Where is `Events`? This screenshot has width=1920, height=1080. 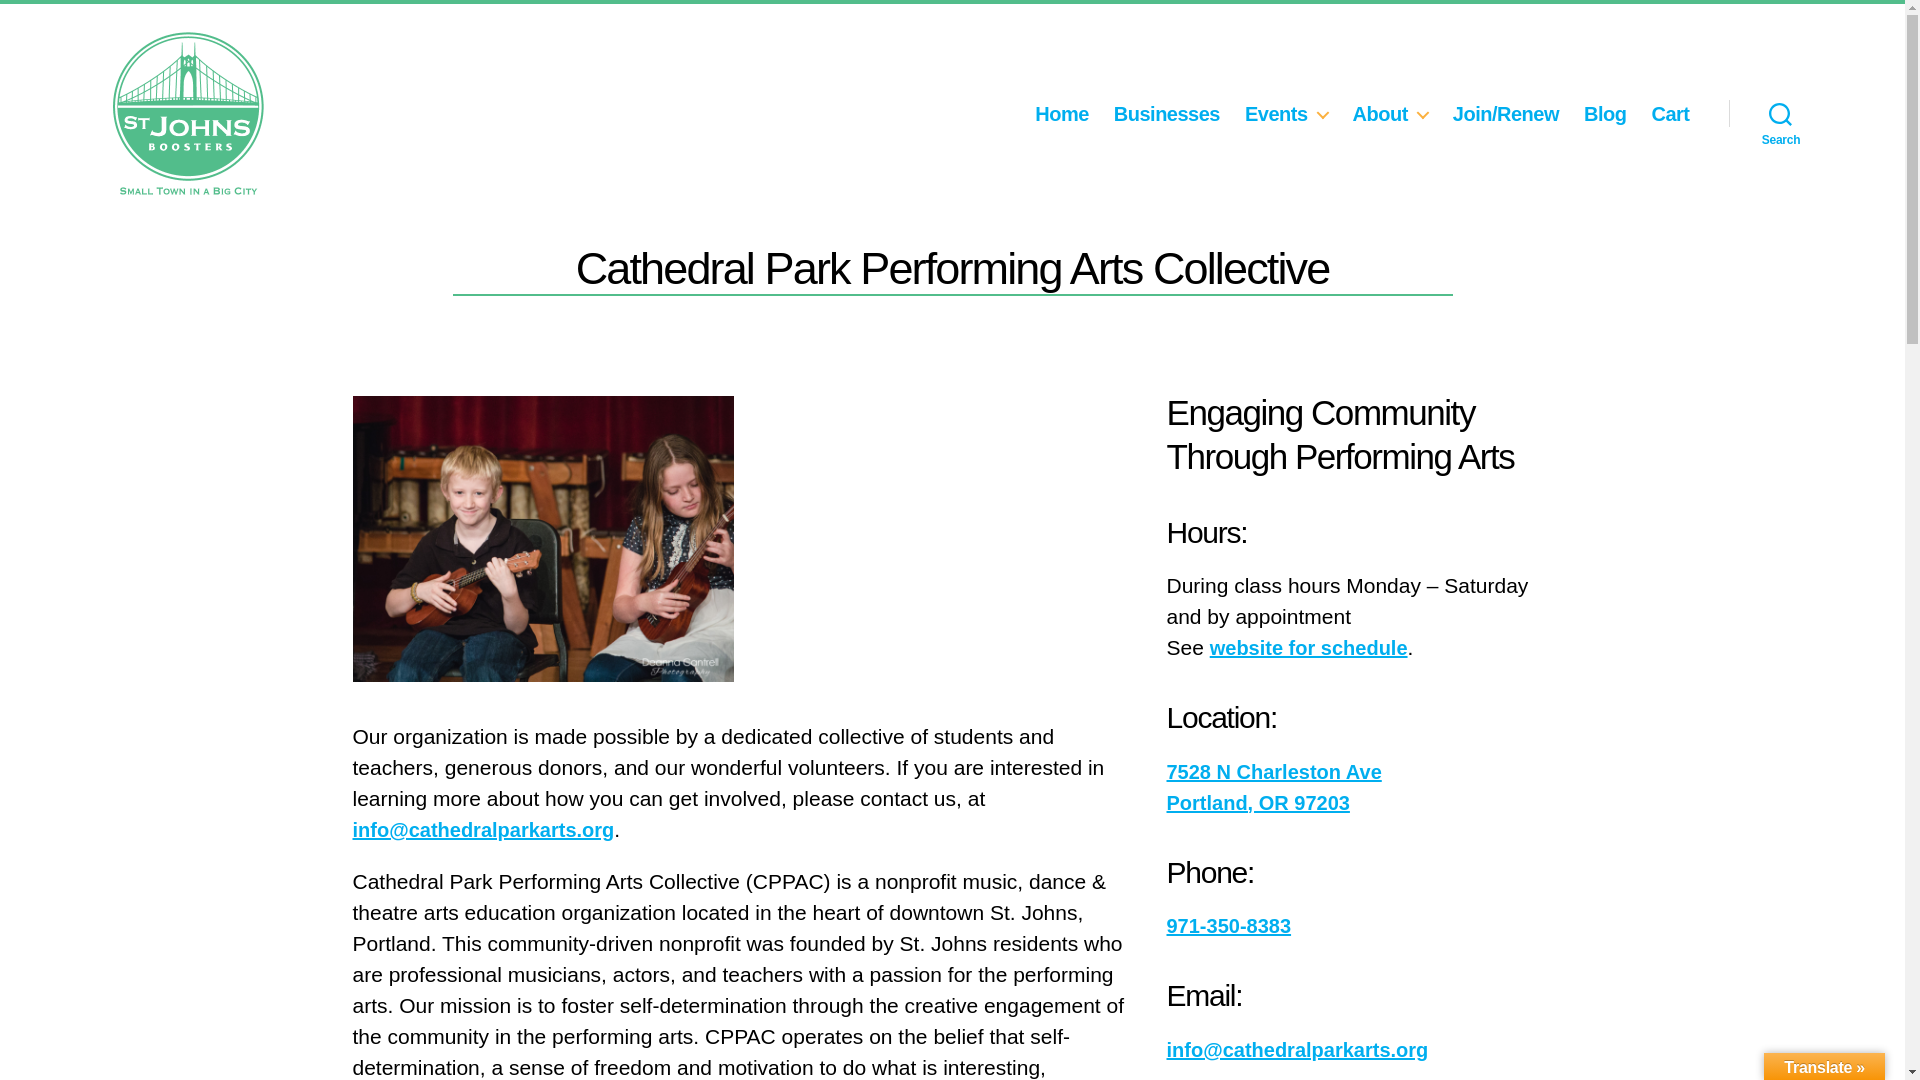
Events is located at coordinates (1286, 114).